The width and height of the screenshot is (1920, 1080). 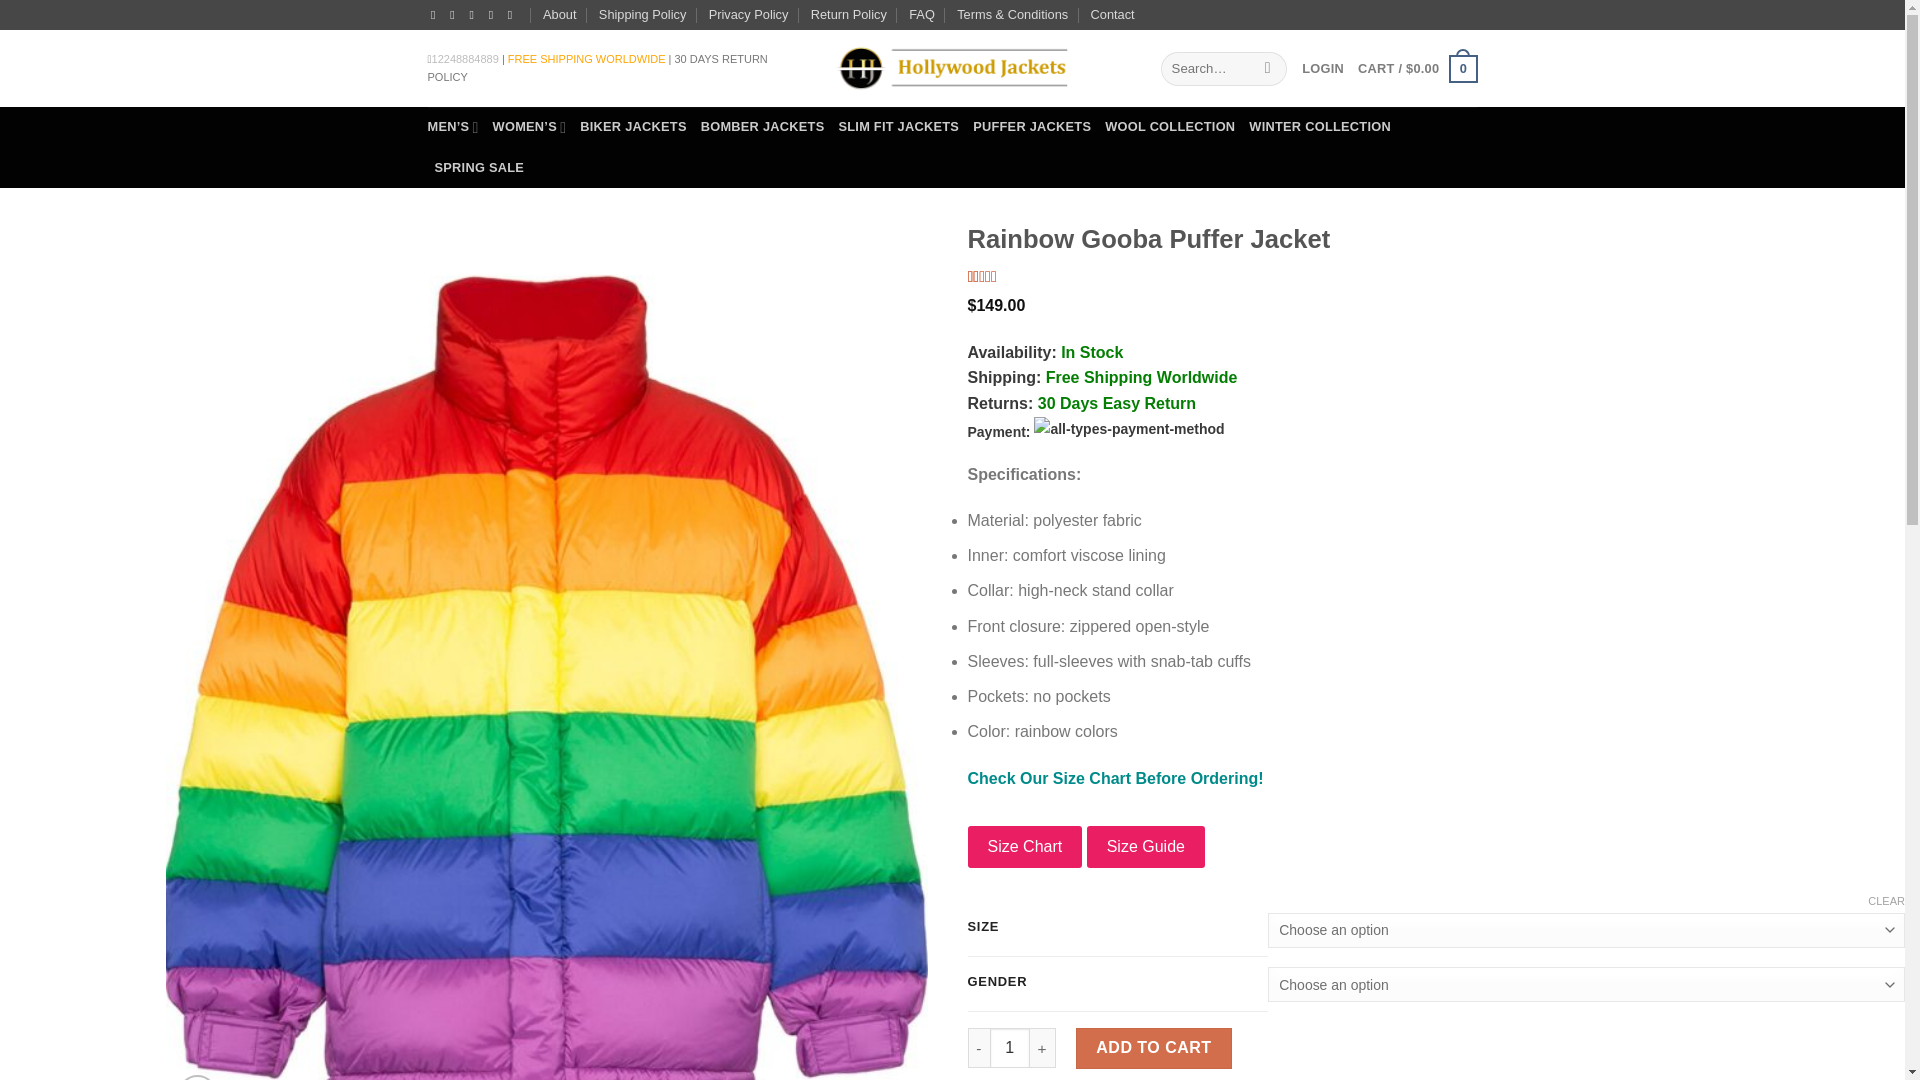 What do you see at coordinates (1010, 1048) in the screenshot?
I see `1` at bounding box center [1010, 1048].